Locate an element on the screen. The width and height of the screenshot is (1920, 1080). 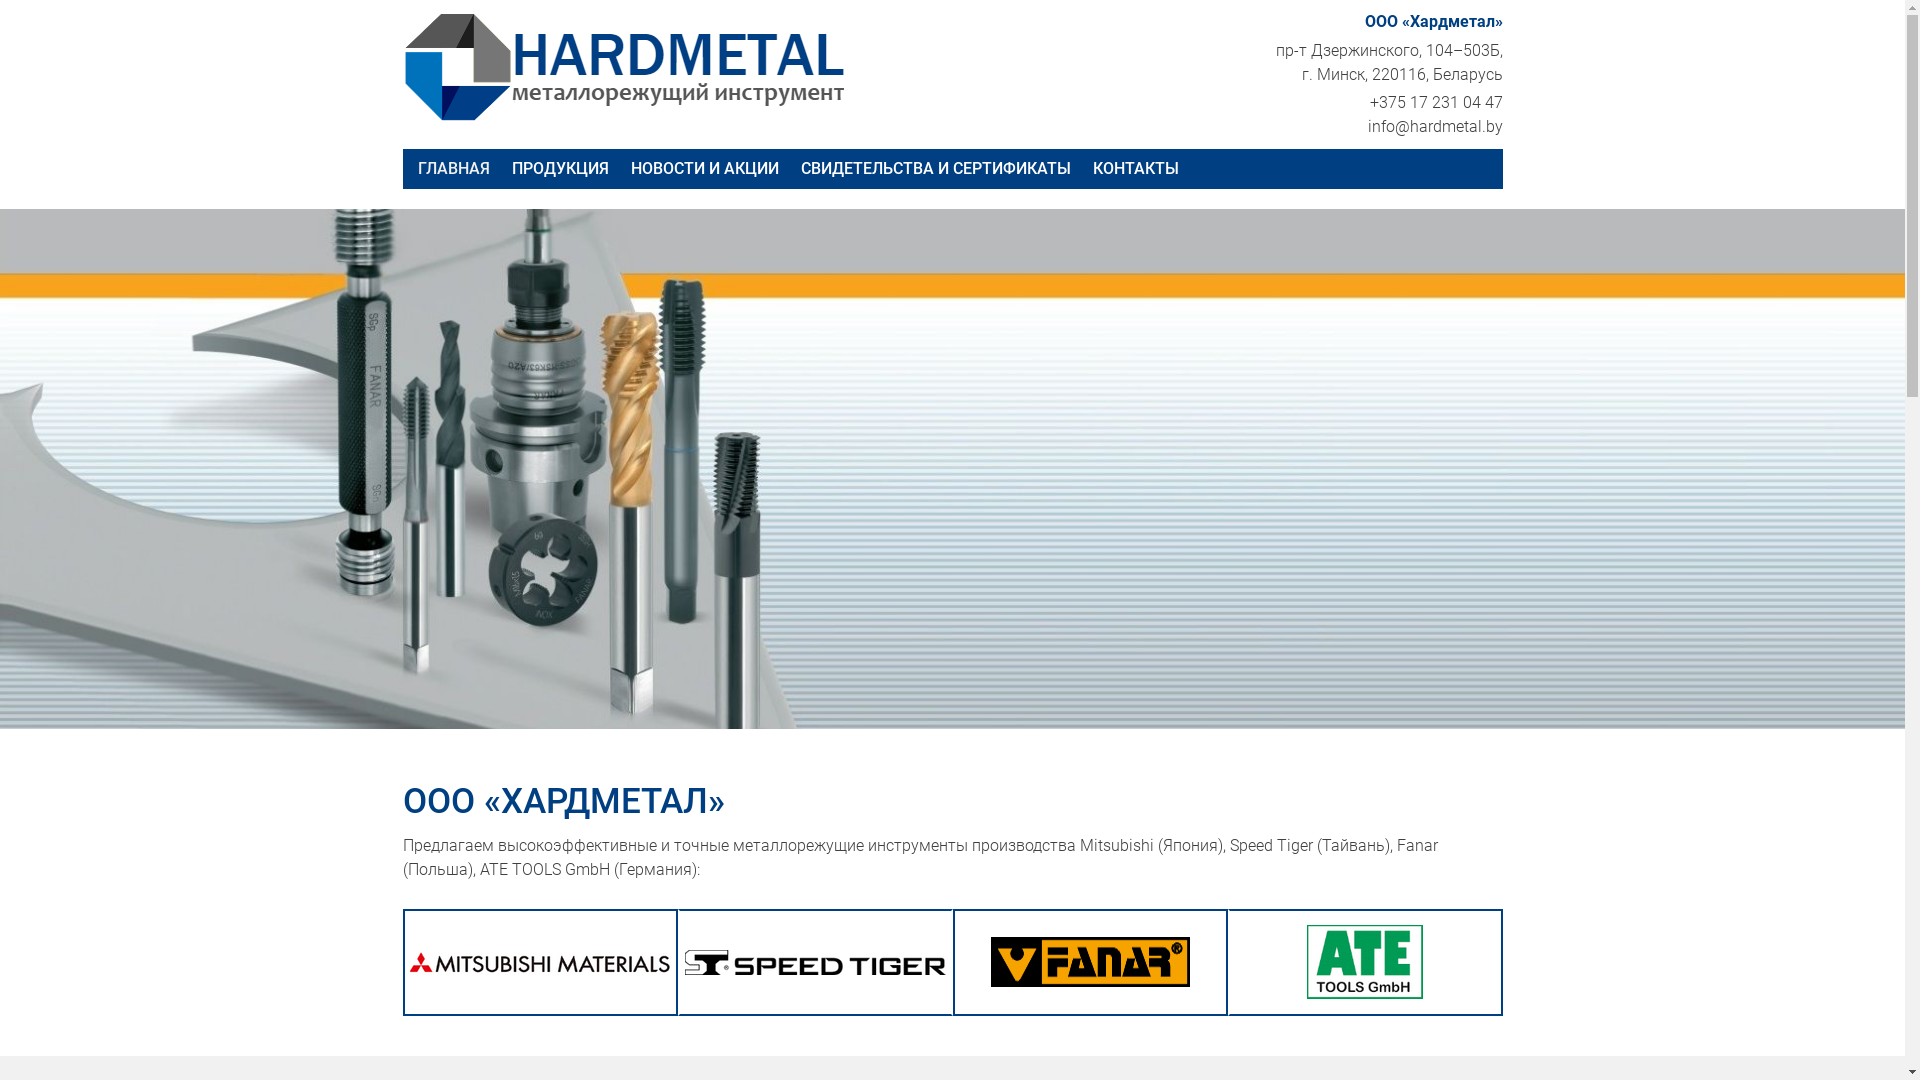
34747 is located at coordinates (814, 962).